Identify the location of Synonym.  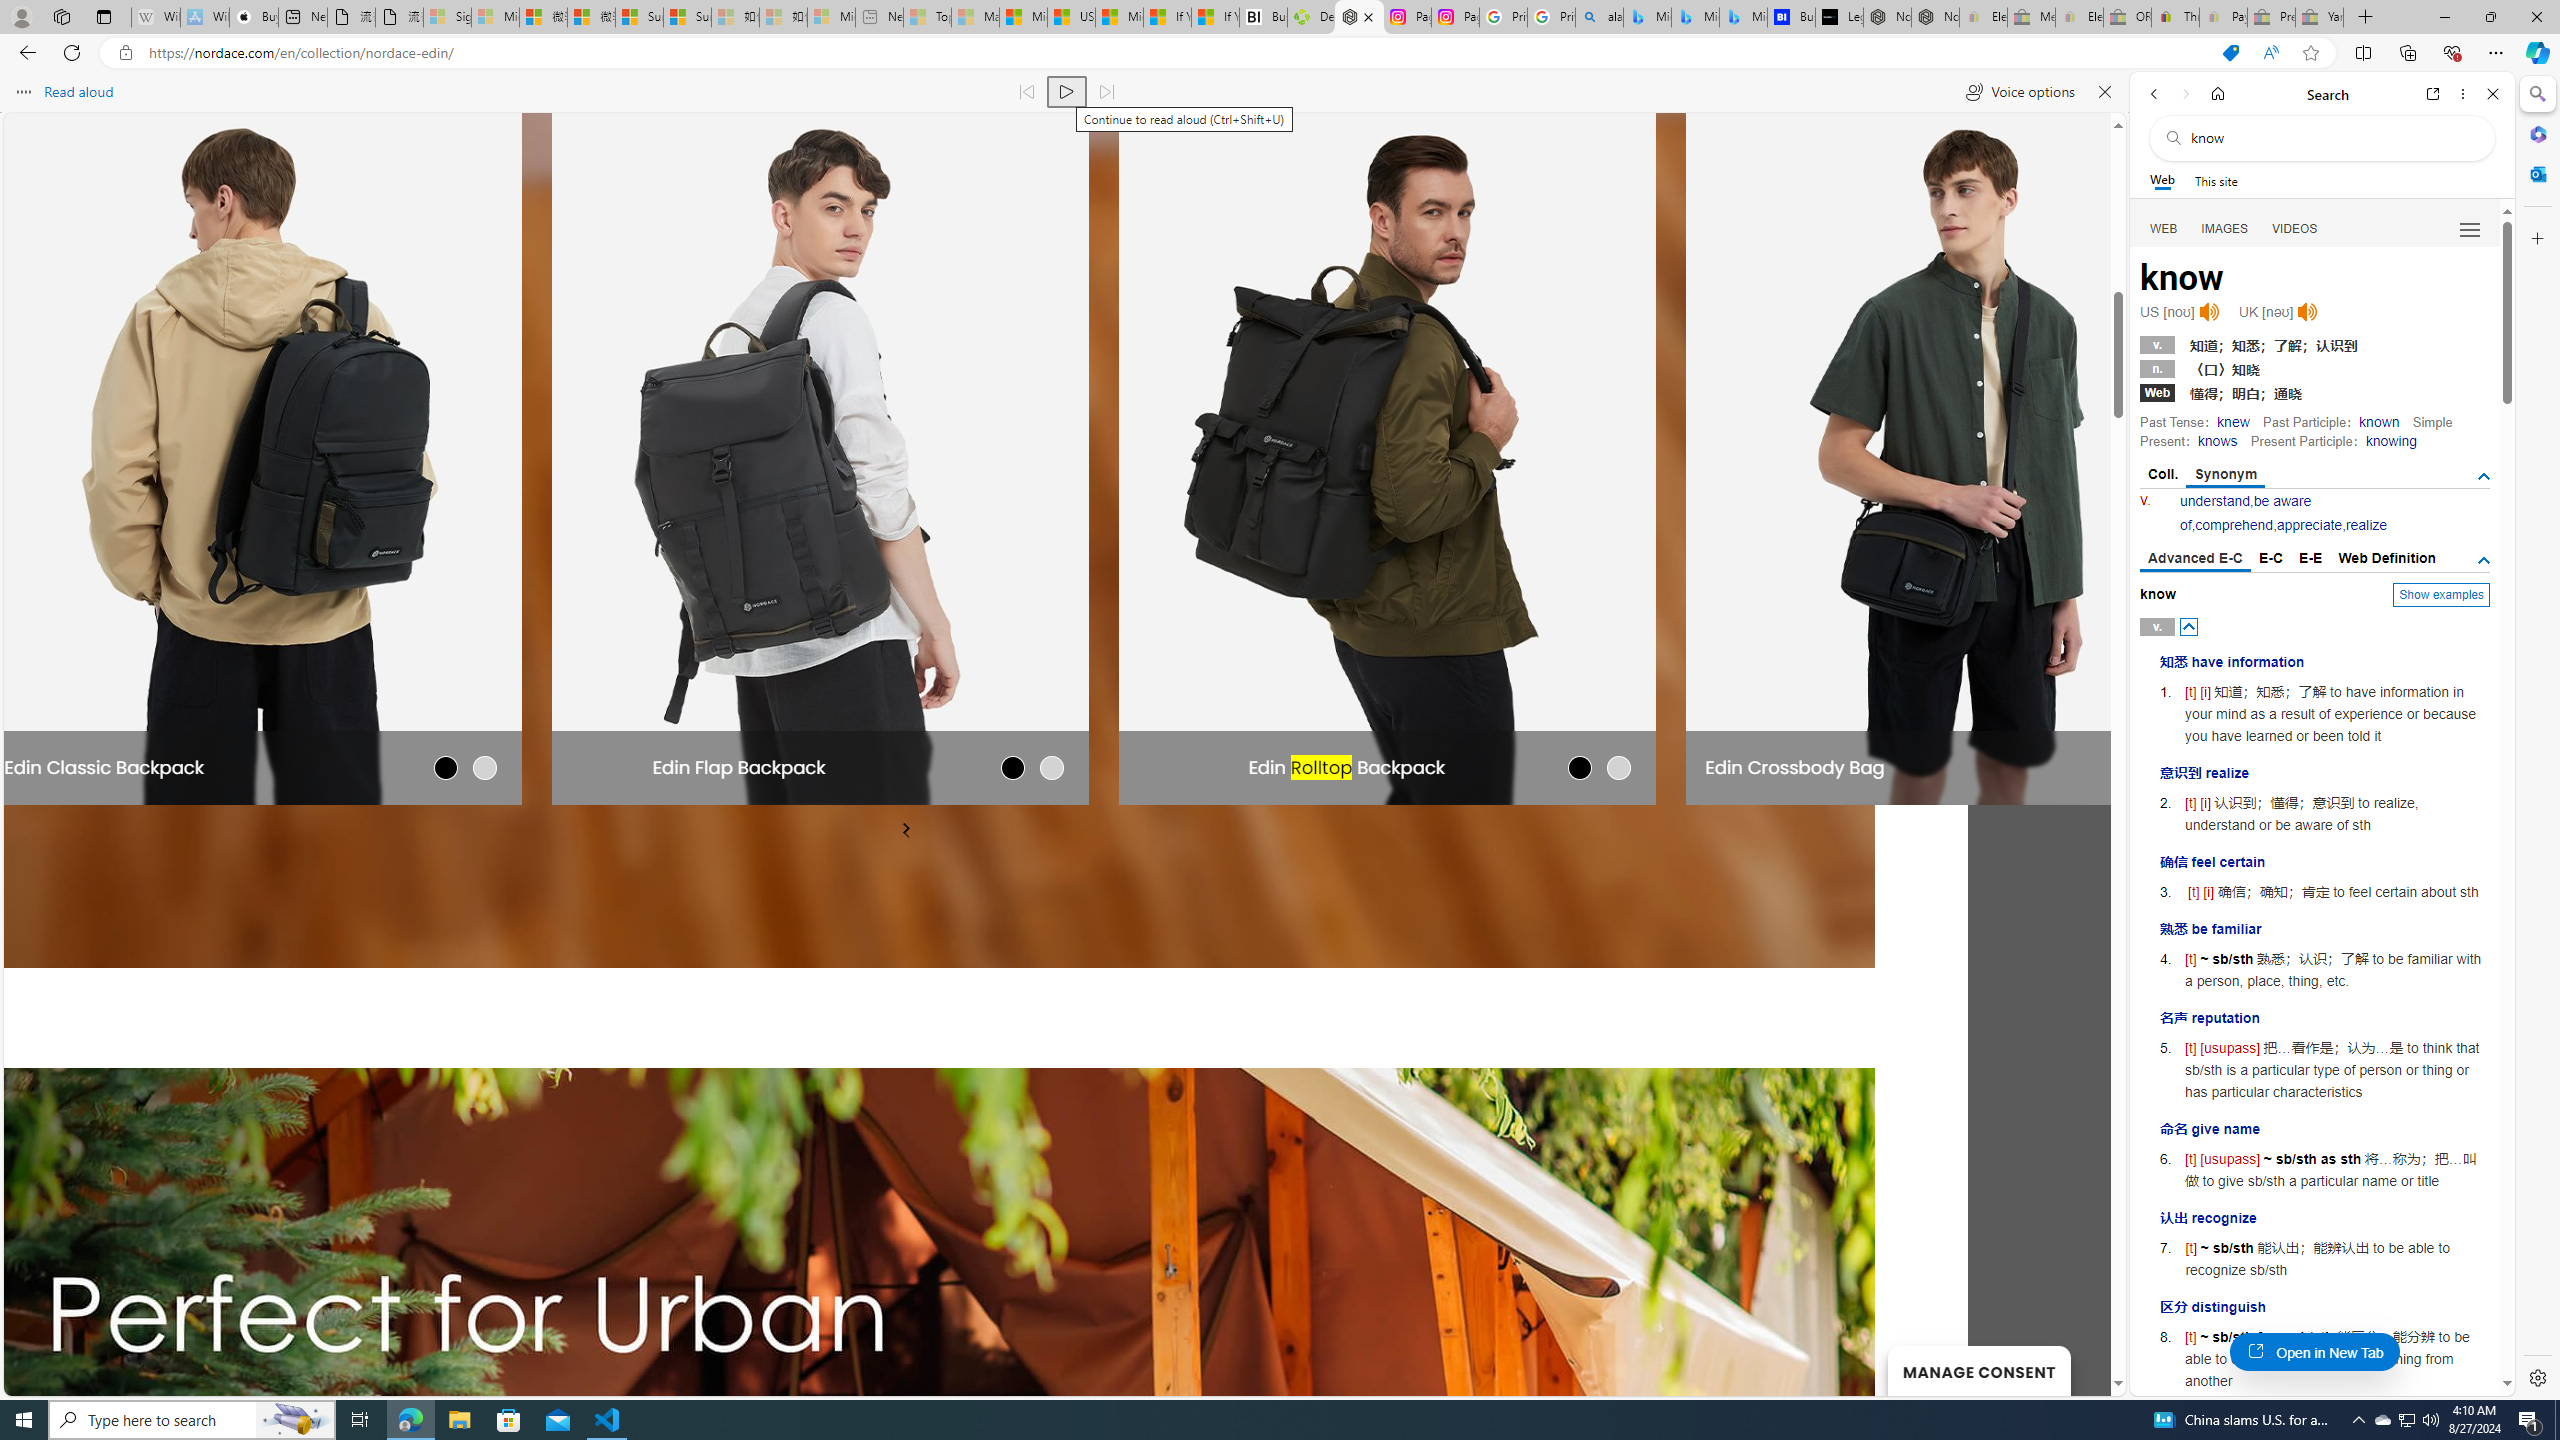
(2226, 476).